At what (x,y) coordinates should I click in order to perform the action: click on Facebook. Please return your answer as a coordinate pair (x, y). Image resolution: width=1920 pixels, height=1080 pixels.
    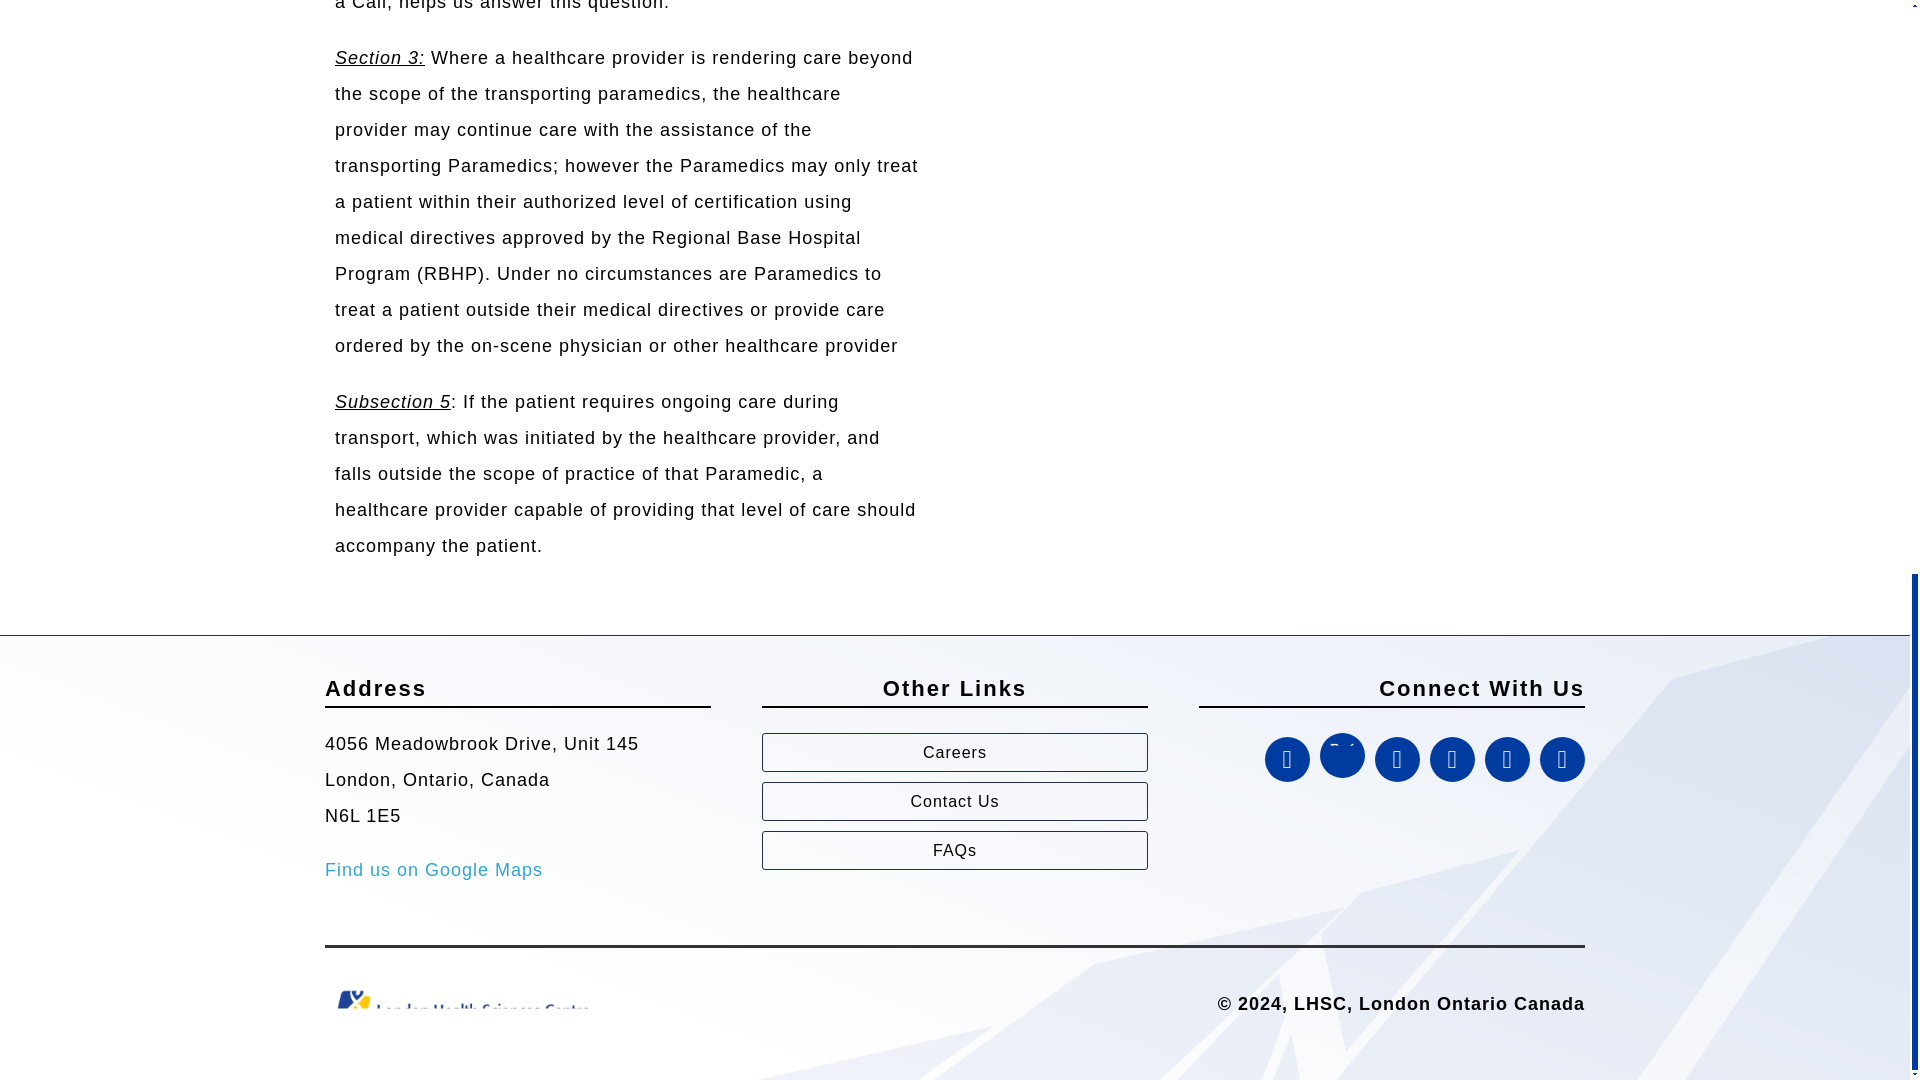
    Looking at the image, I should click on (1452, 758).